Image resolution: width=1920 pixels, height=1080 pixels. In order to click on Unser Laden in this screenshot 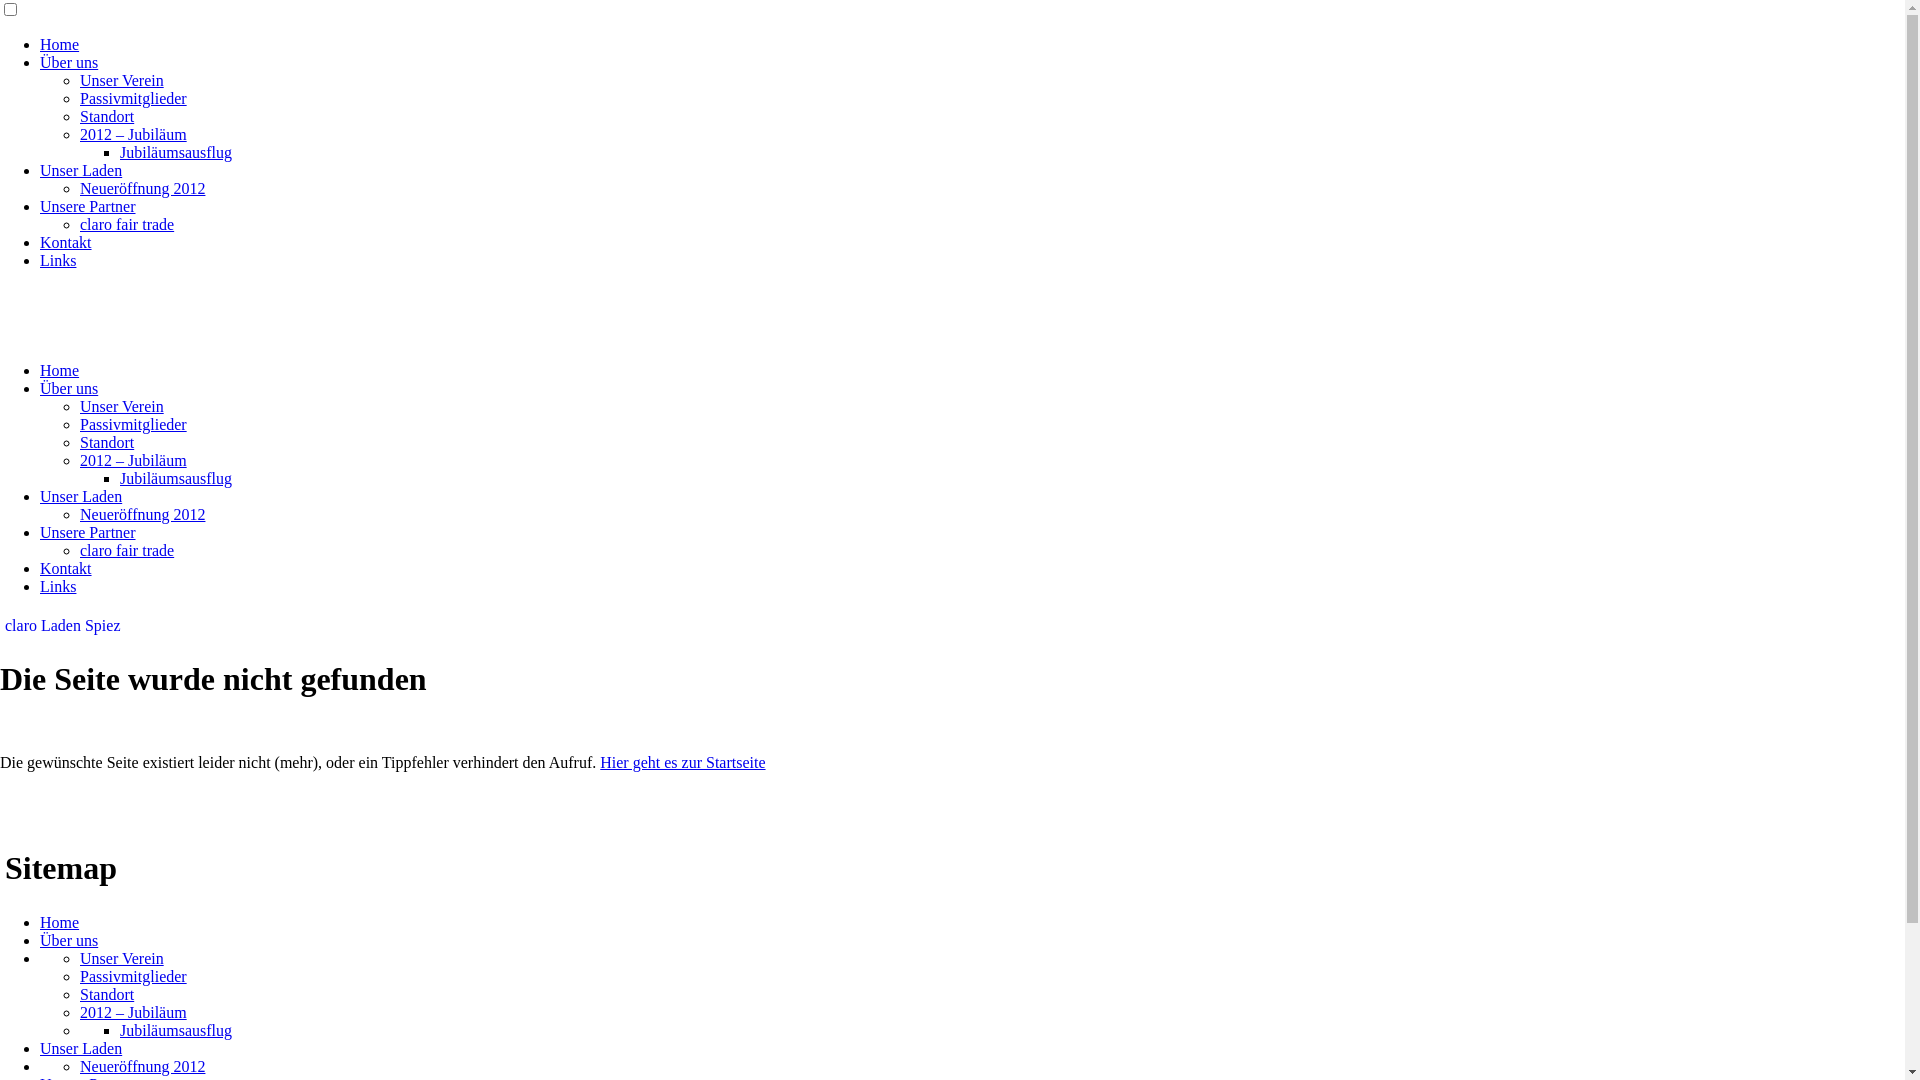, I will do `click(81, 1048)`.